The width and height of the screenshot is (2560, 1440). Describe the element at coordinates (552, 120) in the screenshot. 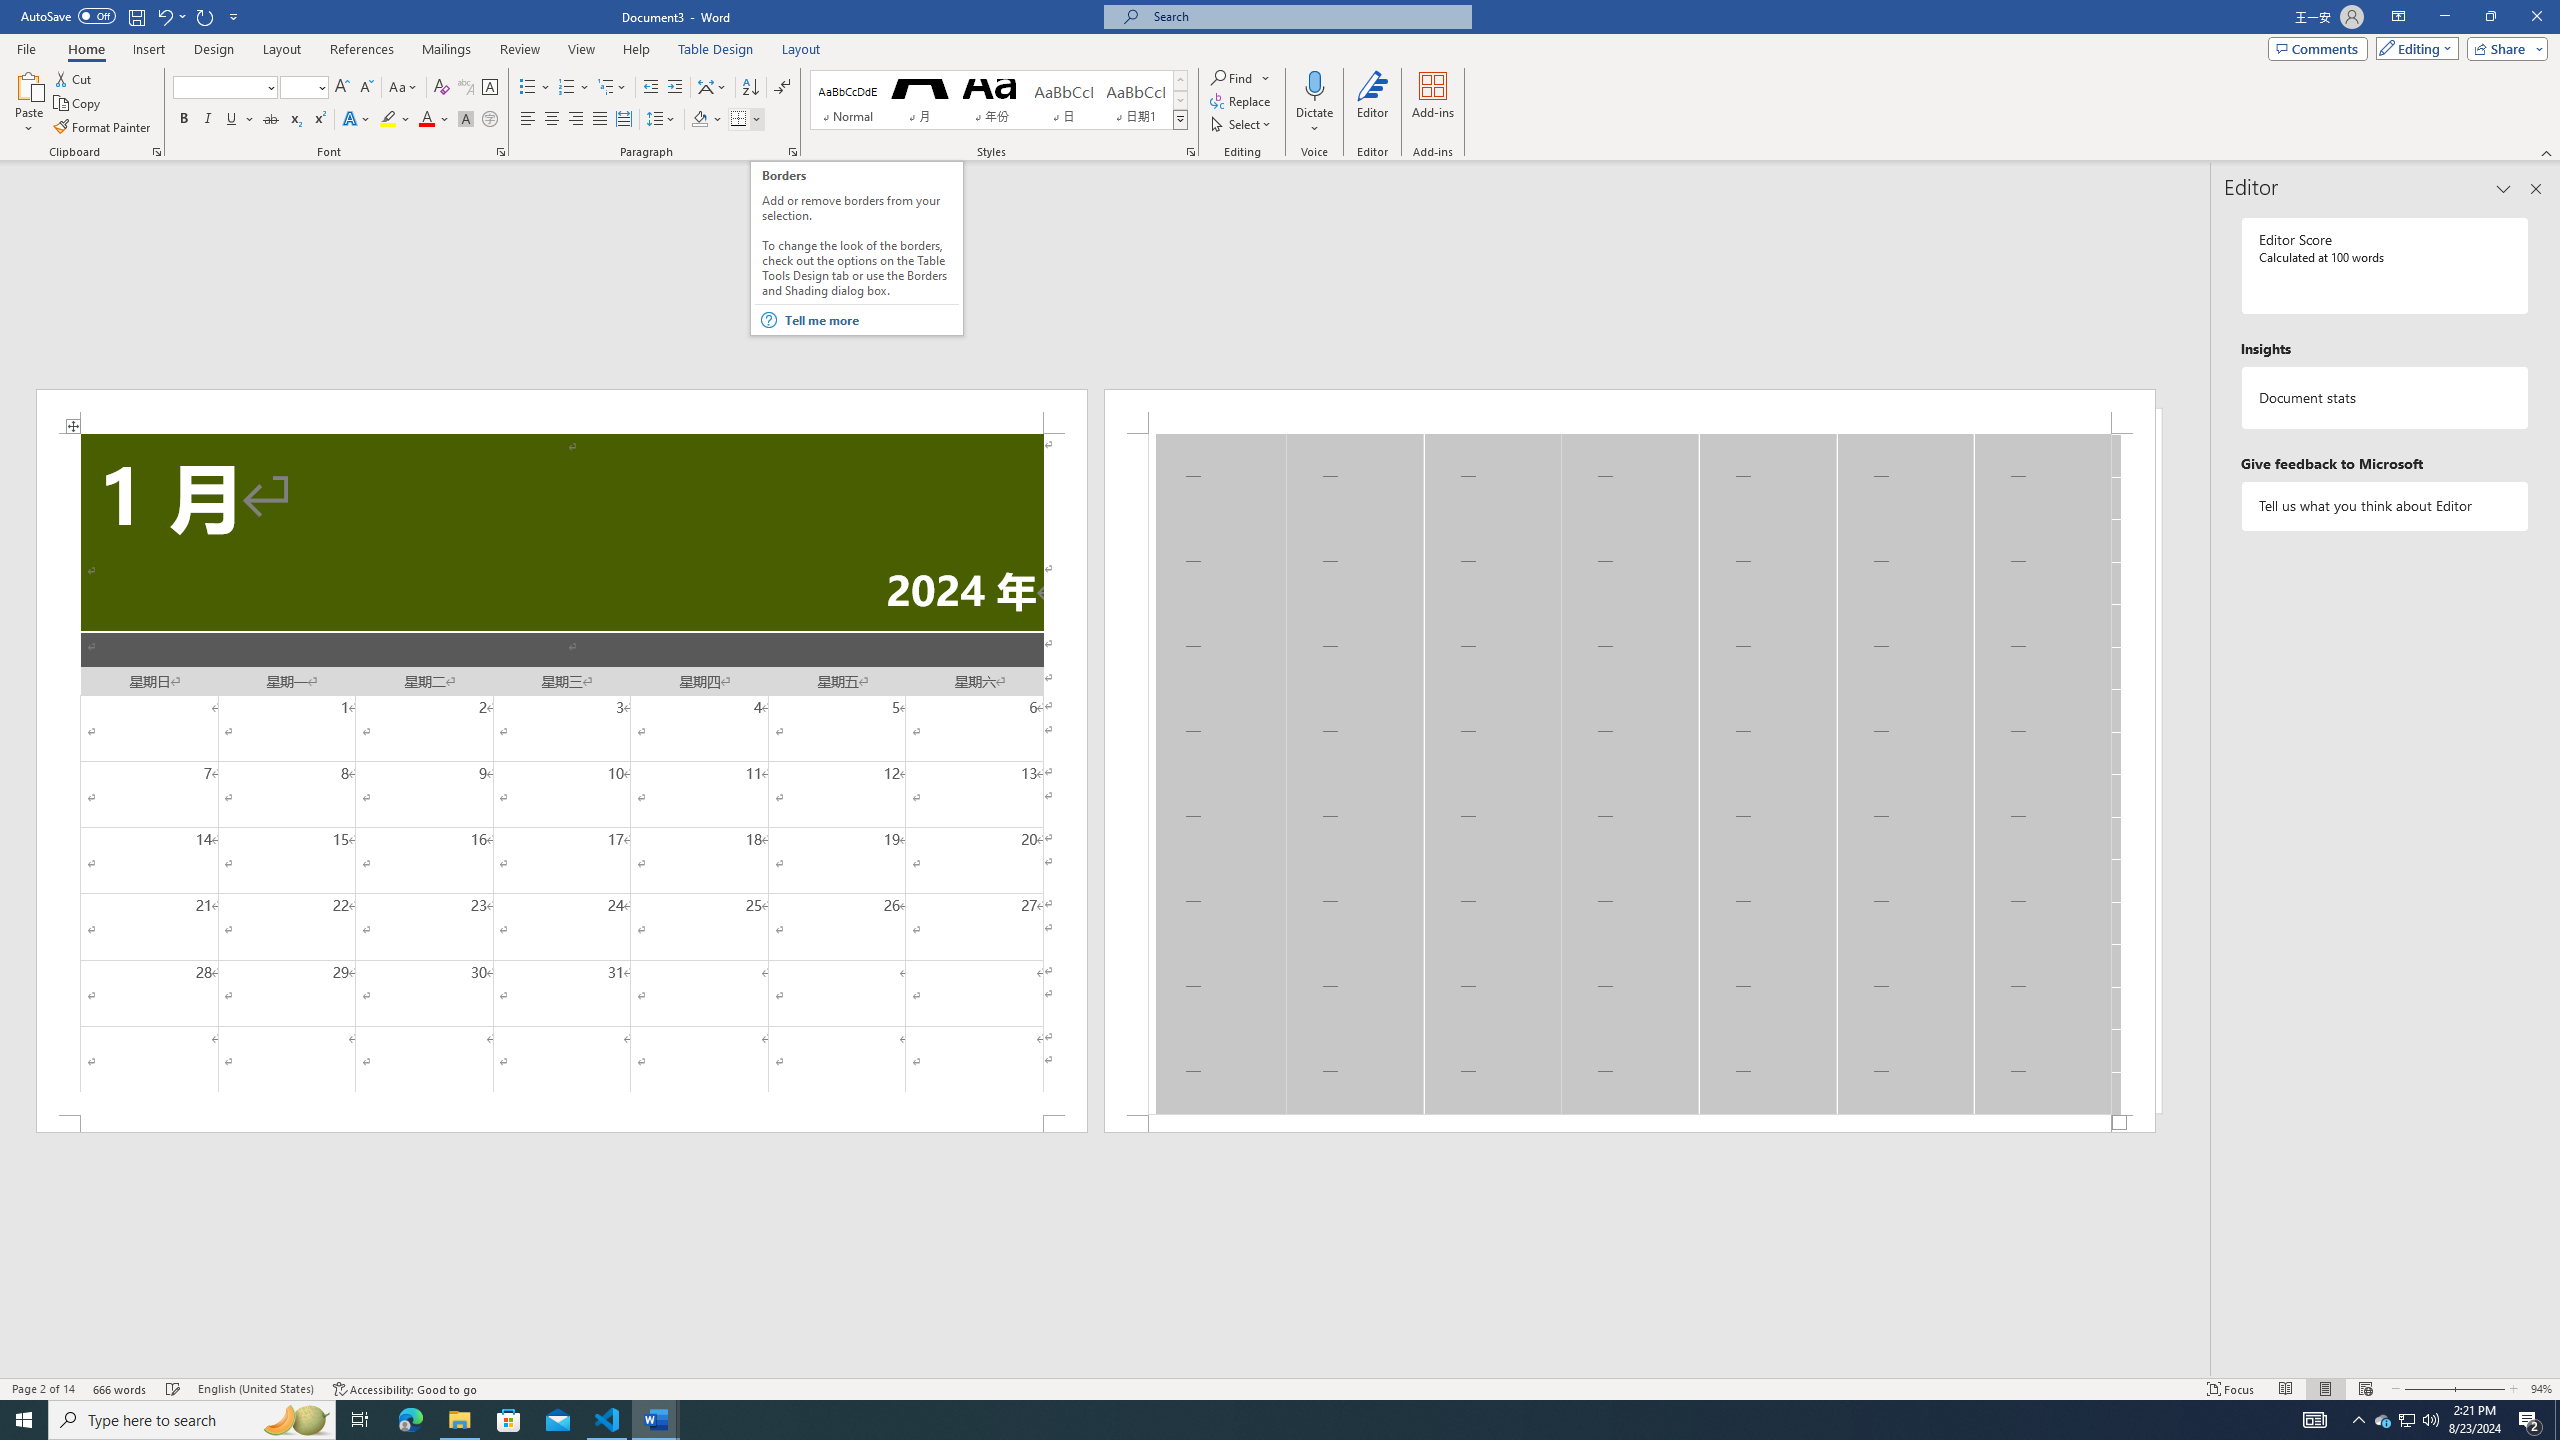

I see `Center` at that location.